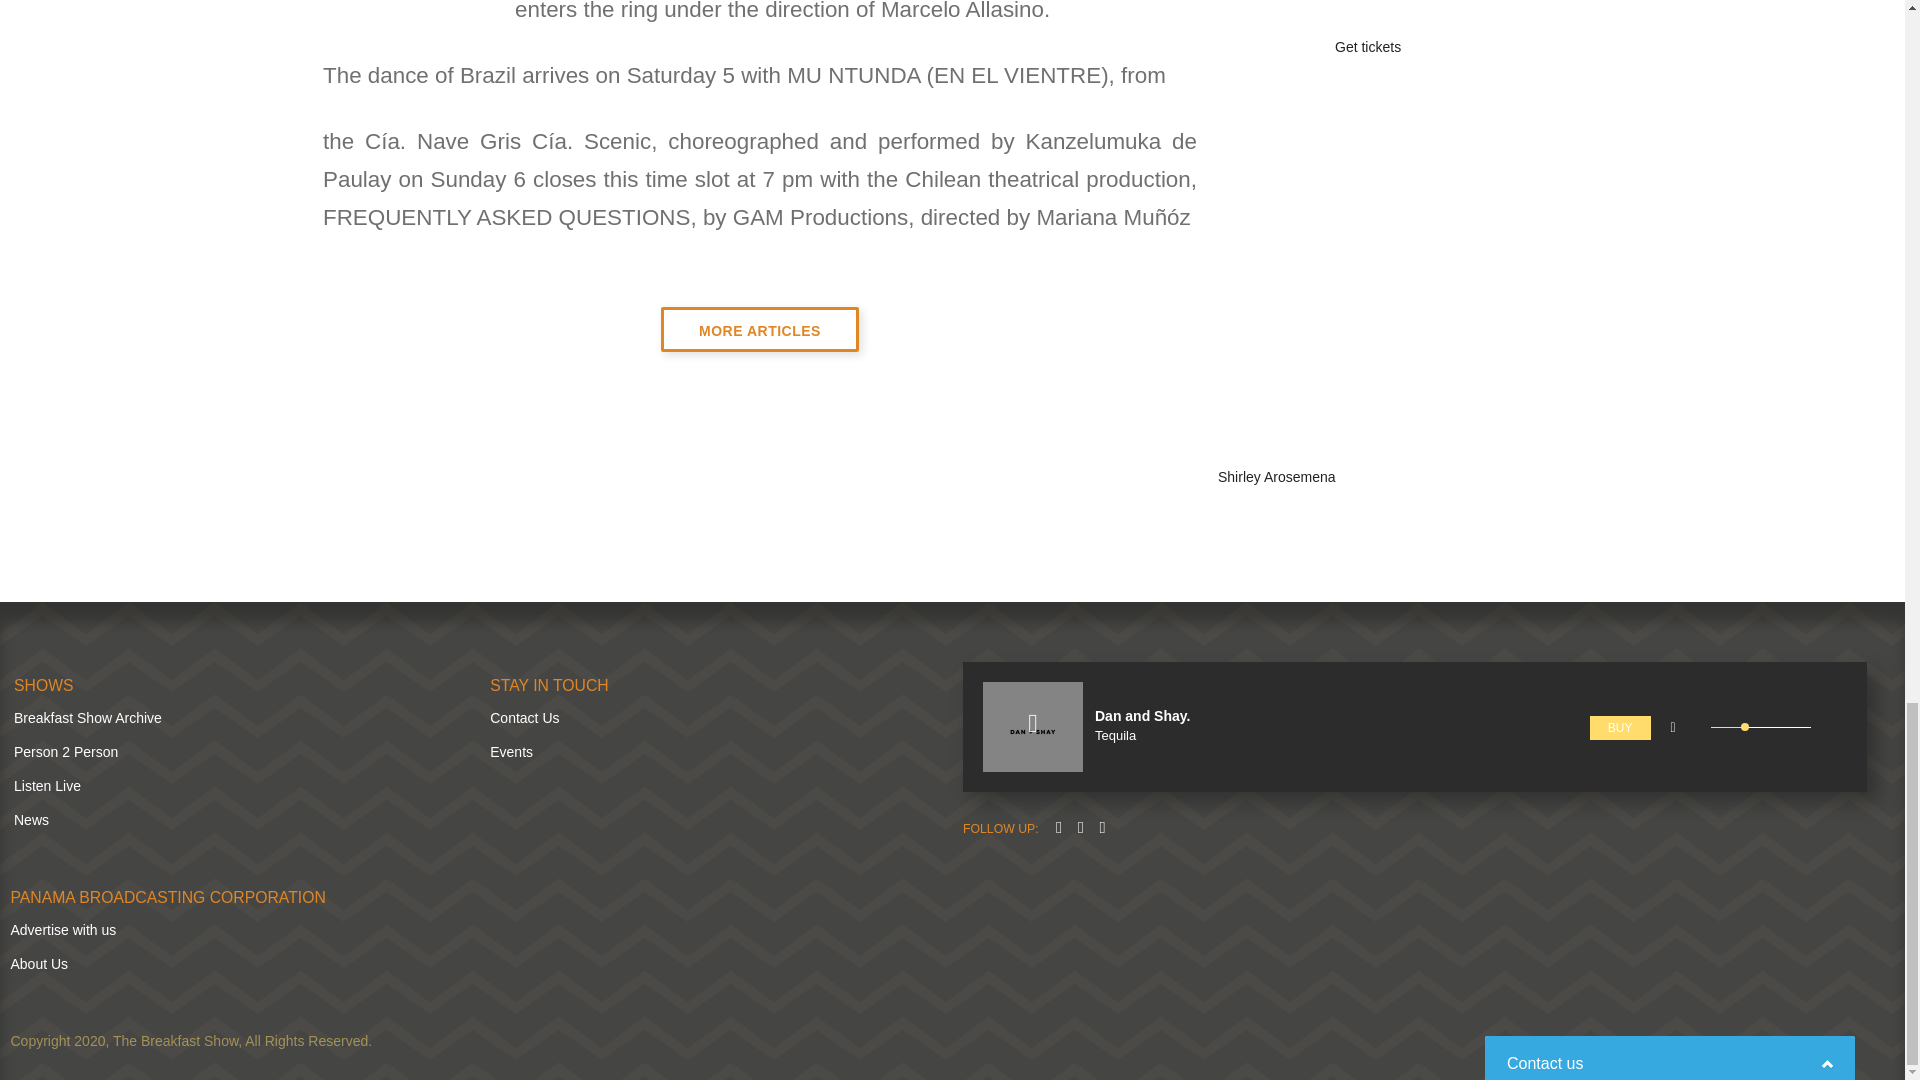 Image resolution: width=1920 pixels, height=1080 pixels. Describe the element at coordinates (65, 752) in the screenshot. I see `Person 2 Person` at that location.